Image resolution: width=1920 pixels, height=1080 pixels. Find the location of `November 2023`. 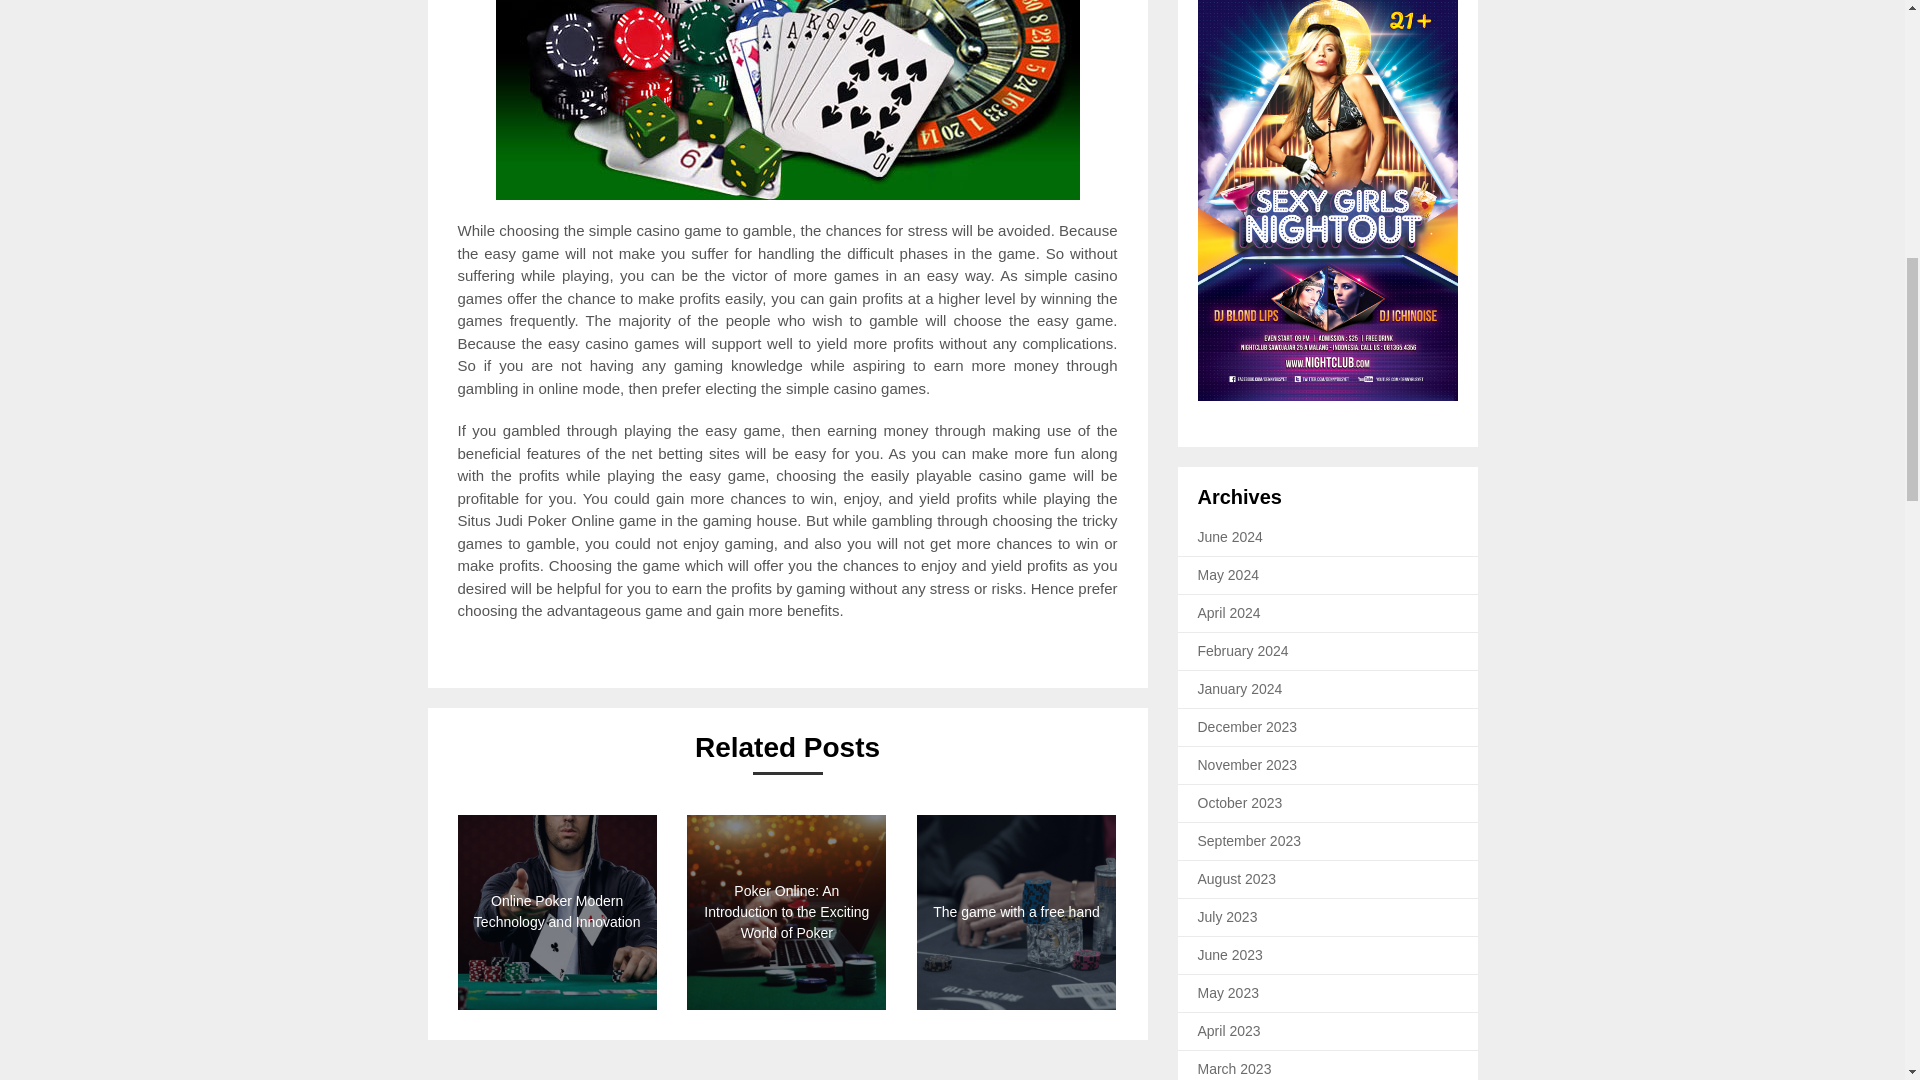

November 2023 is located at coordinates (1248, 765).